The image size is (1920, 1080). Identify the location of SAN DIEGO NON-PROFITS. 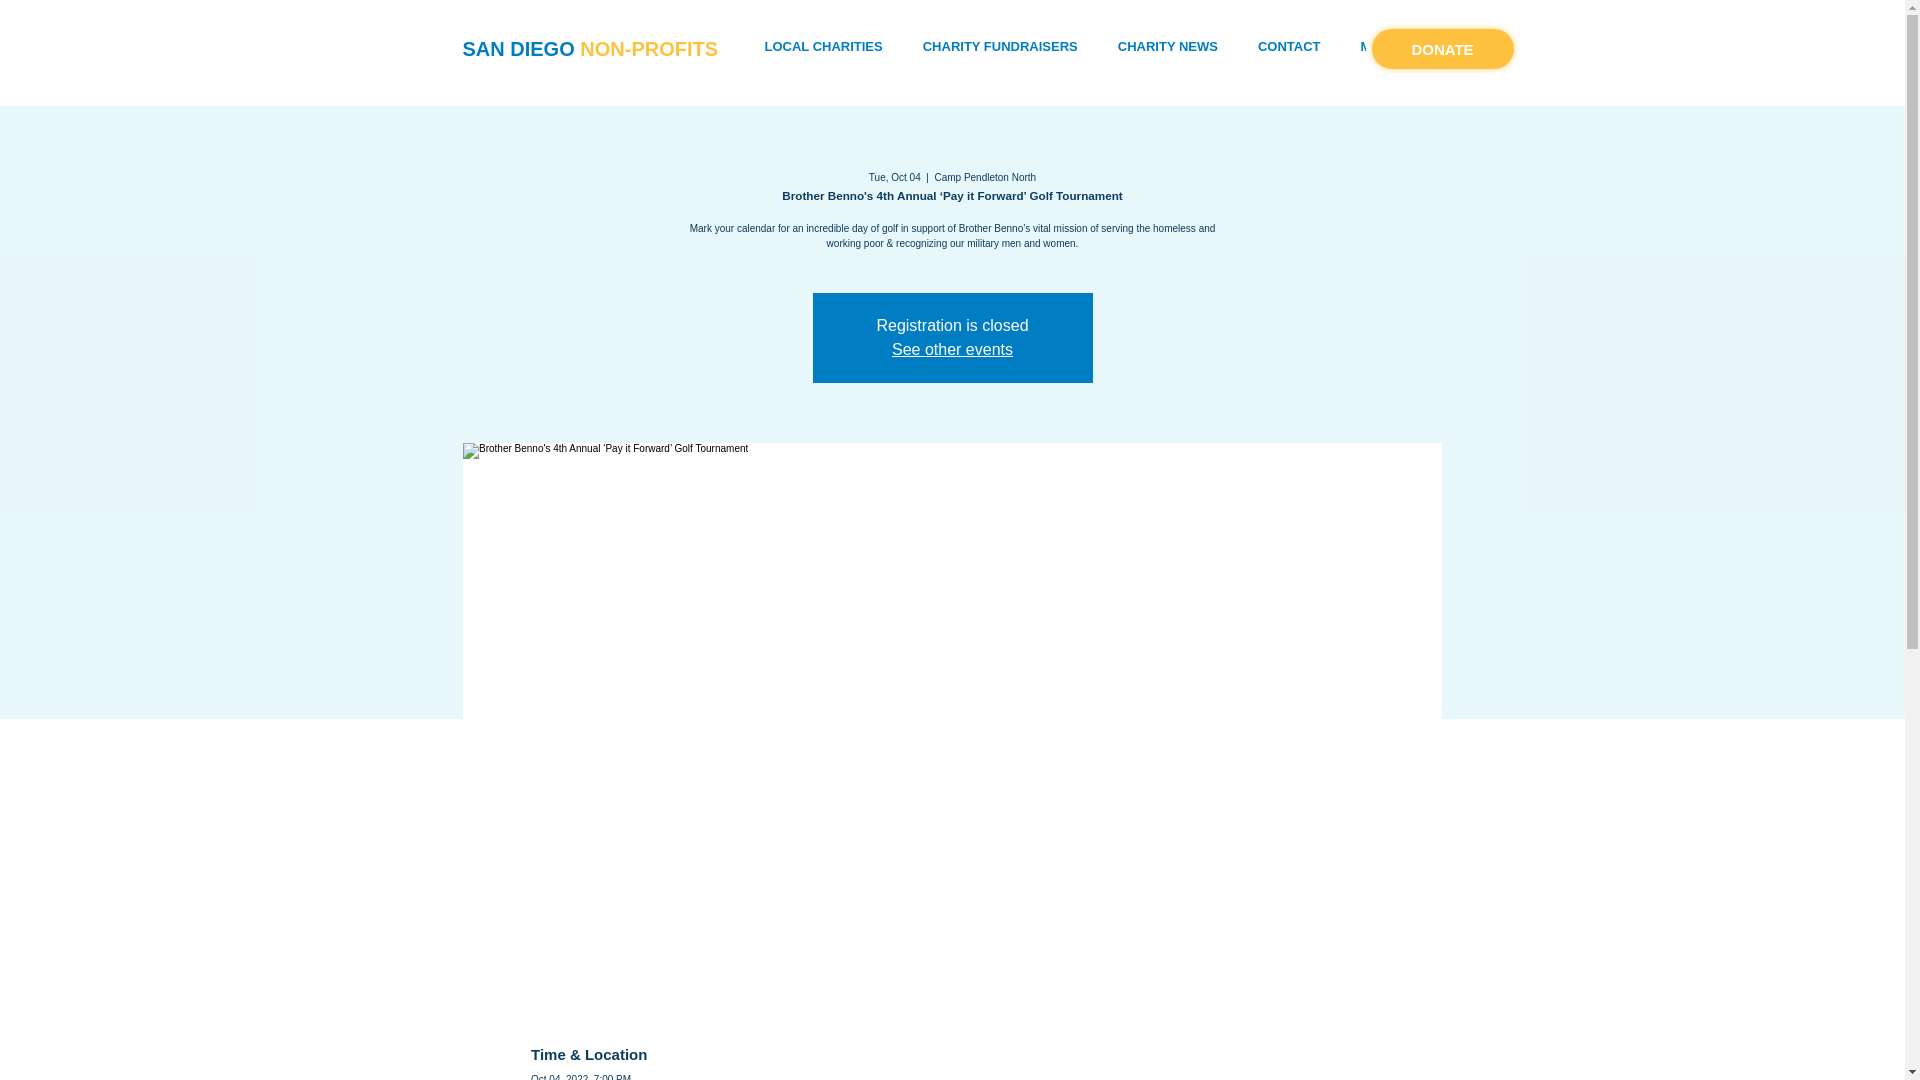
(590, 48).